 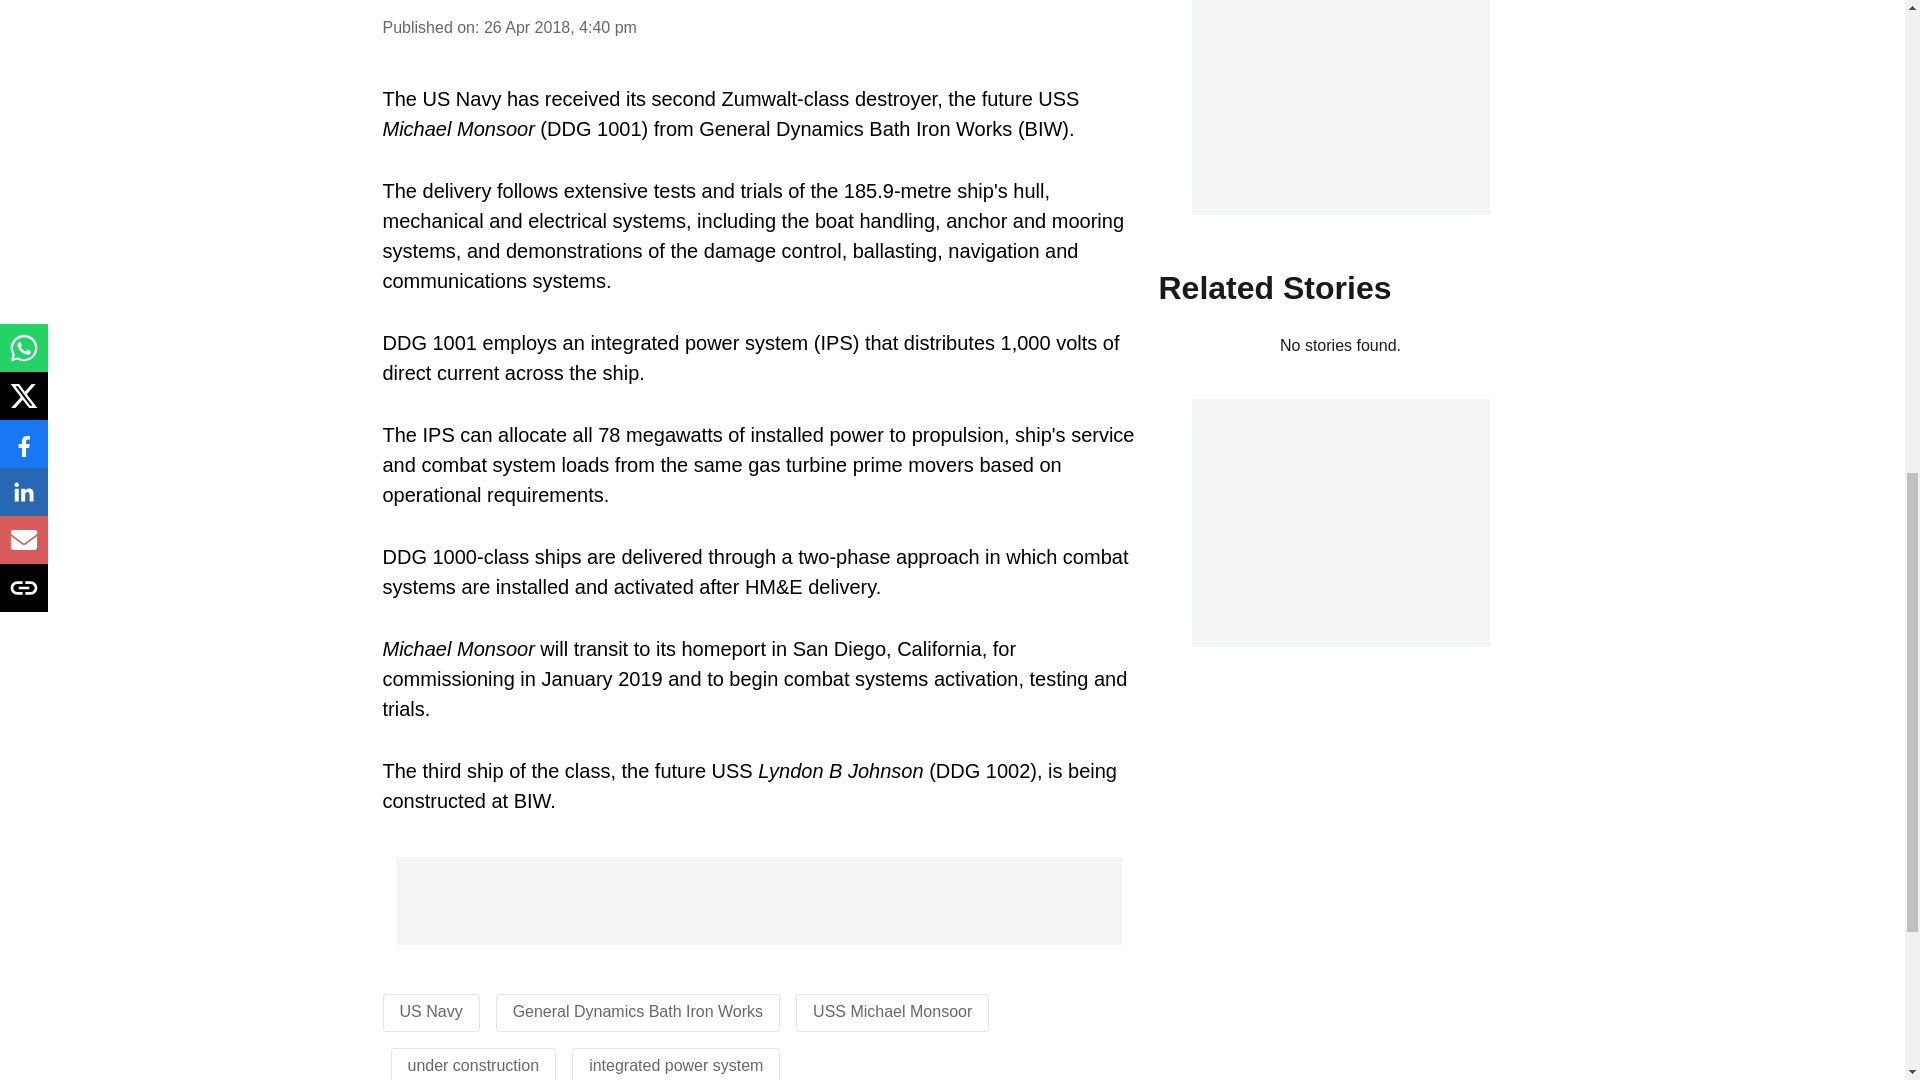 I want to click on integrated power system, so click(x=676, y=1065).